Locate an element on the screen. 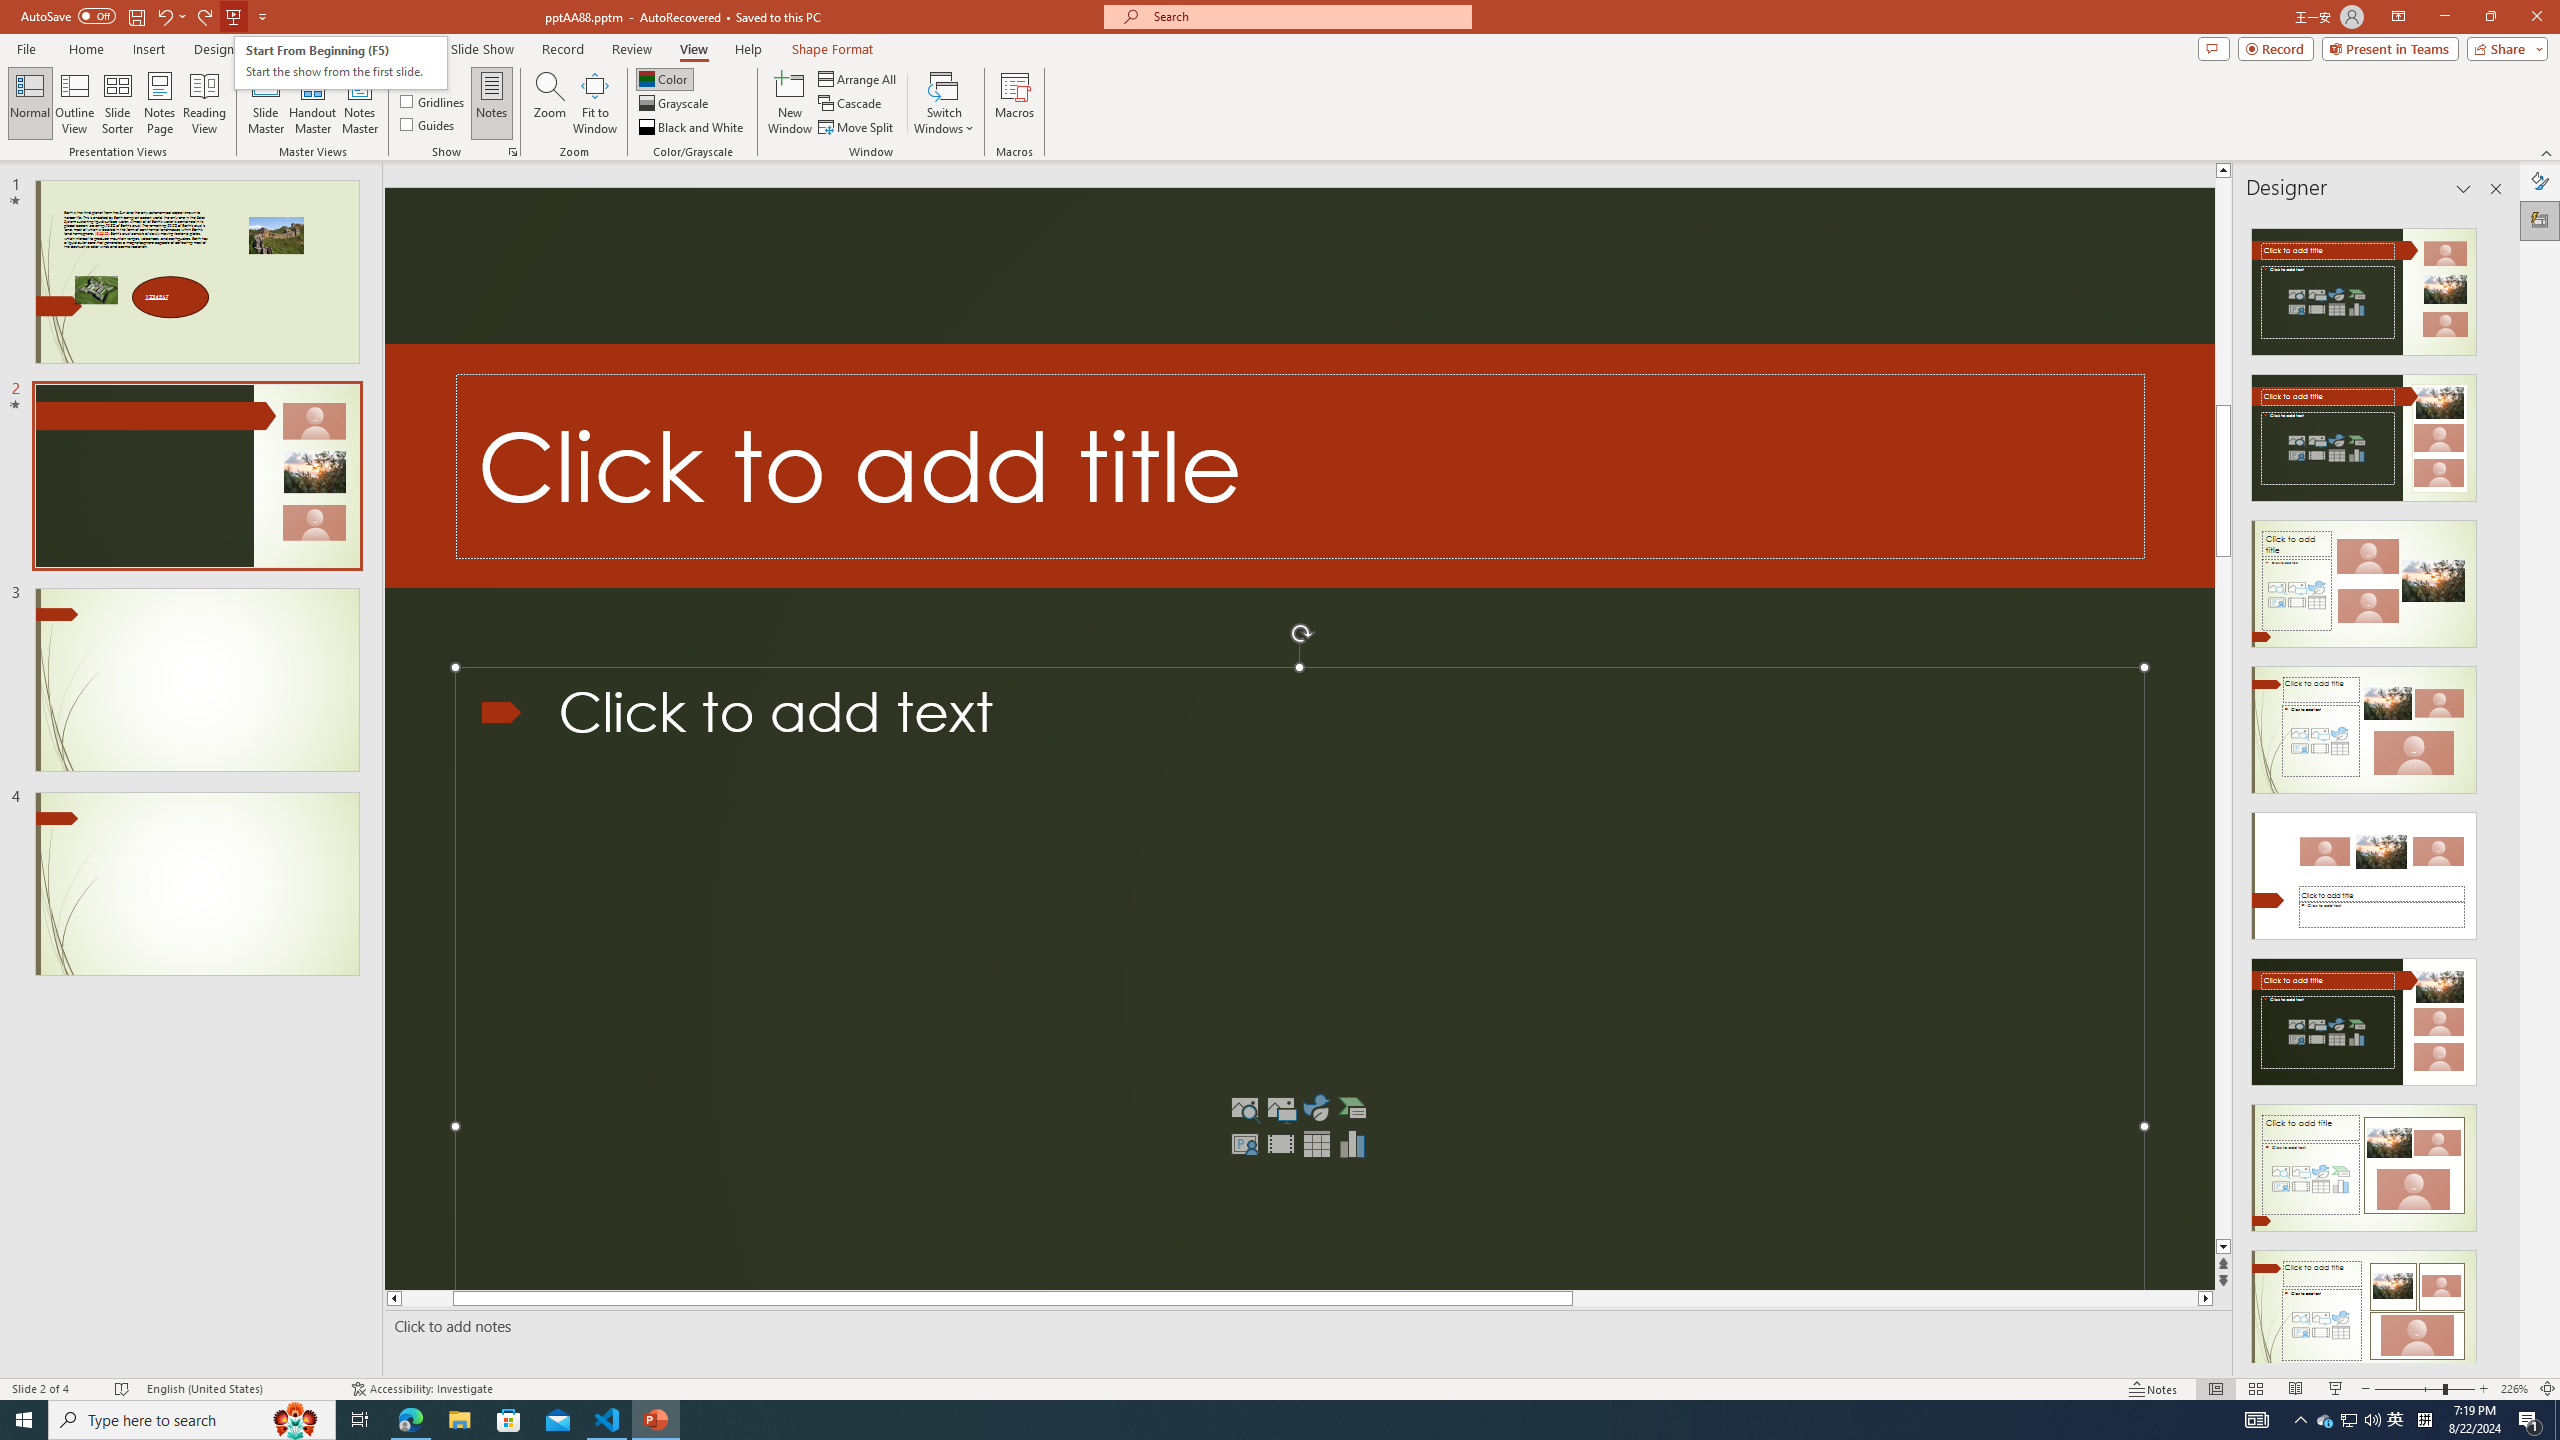  Color is located at coordinates (664, 78).